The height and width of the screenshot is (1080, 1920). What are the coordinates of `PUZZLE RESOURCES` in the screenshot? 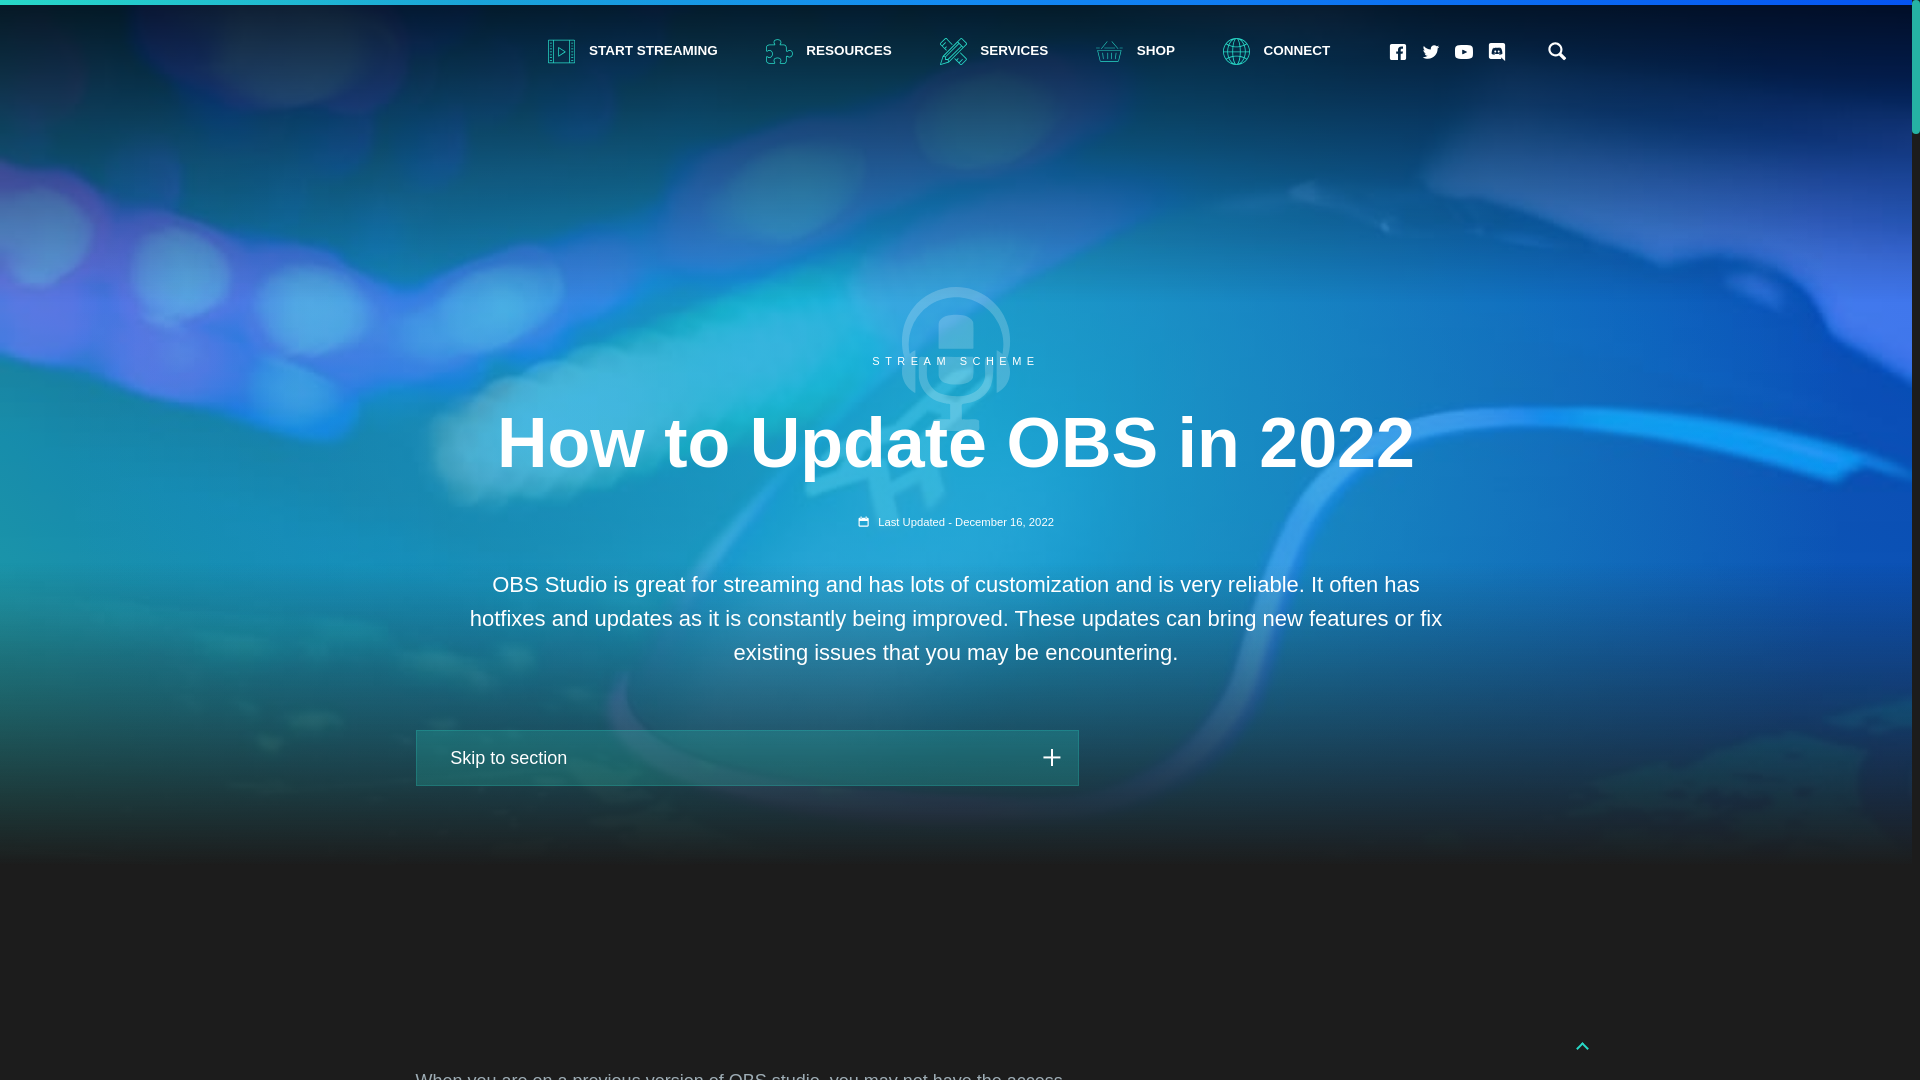 It's located at (1398, 51).